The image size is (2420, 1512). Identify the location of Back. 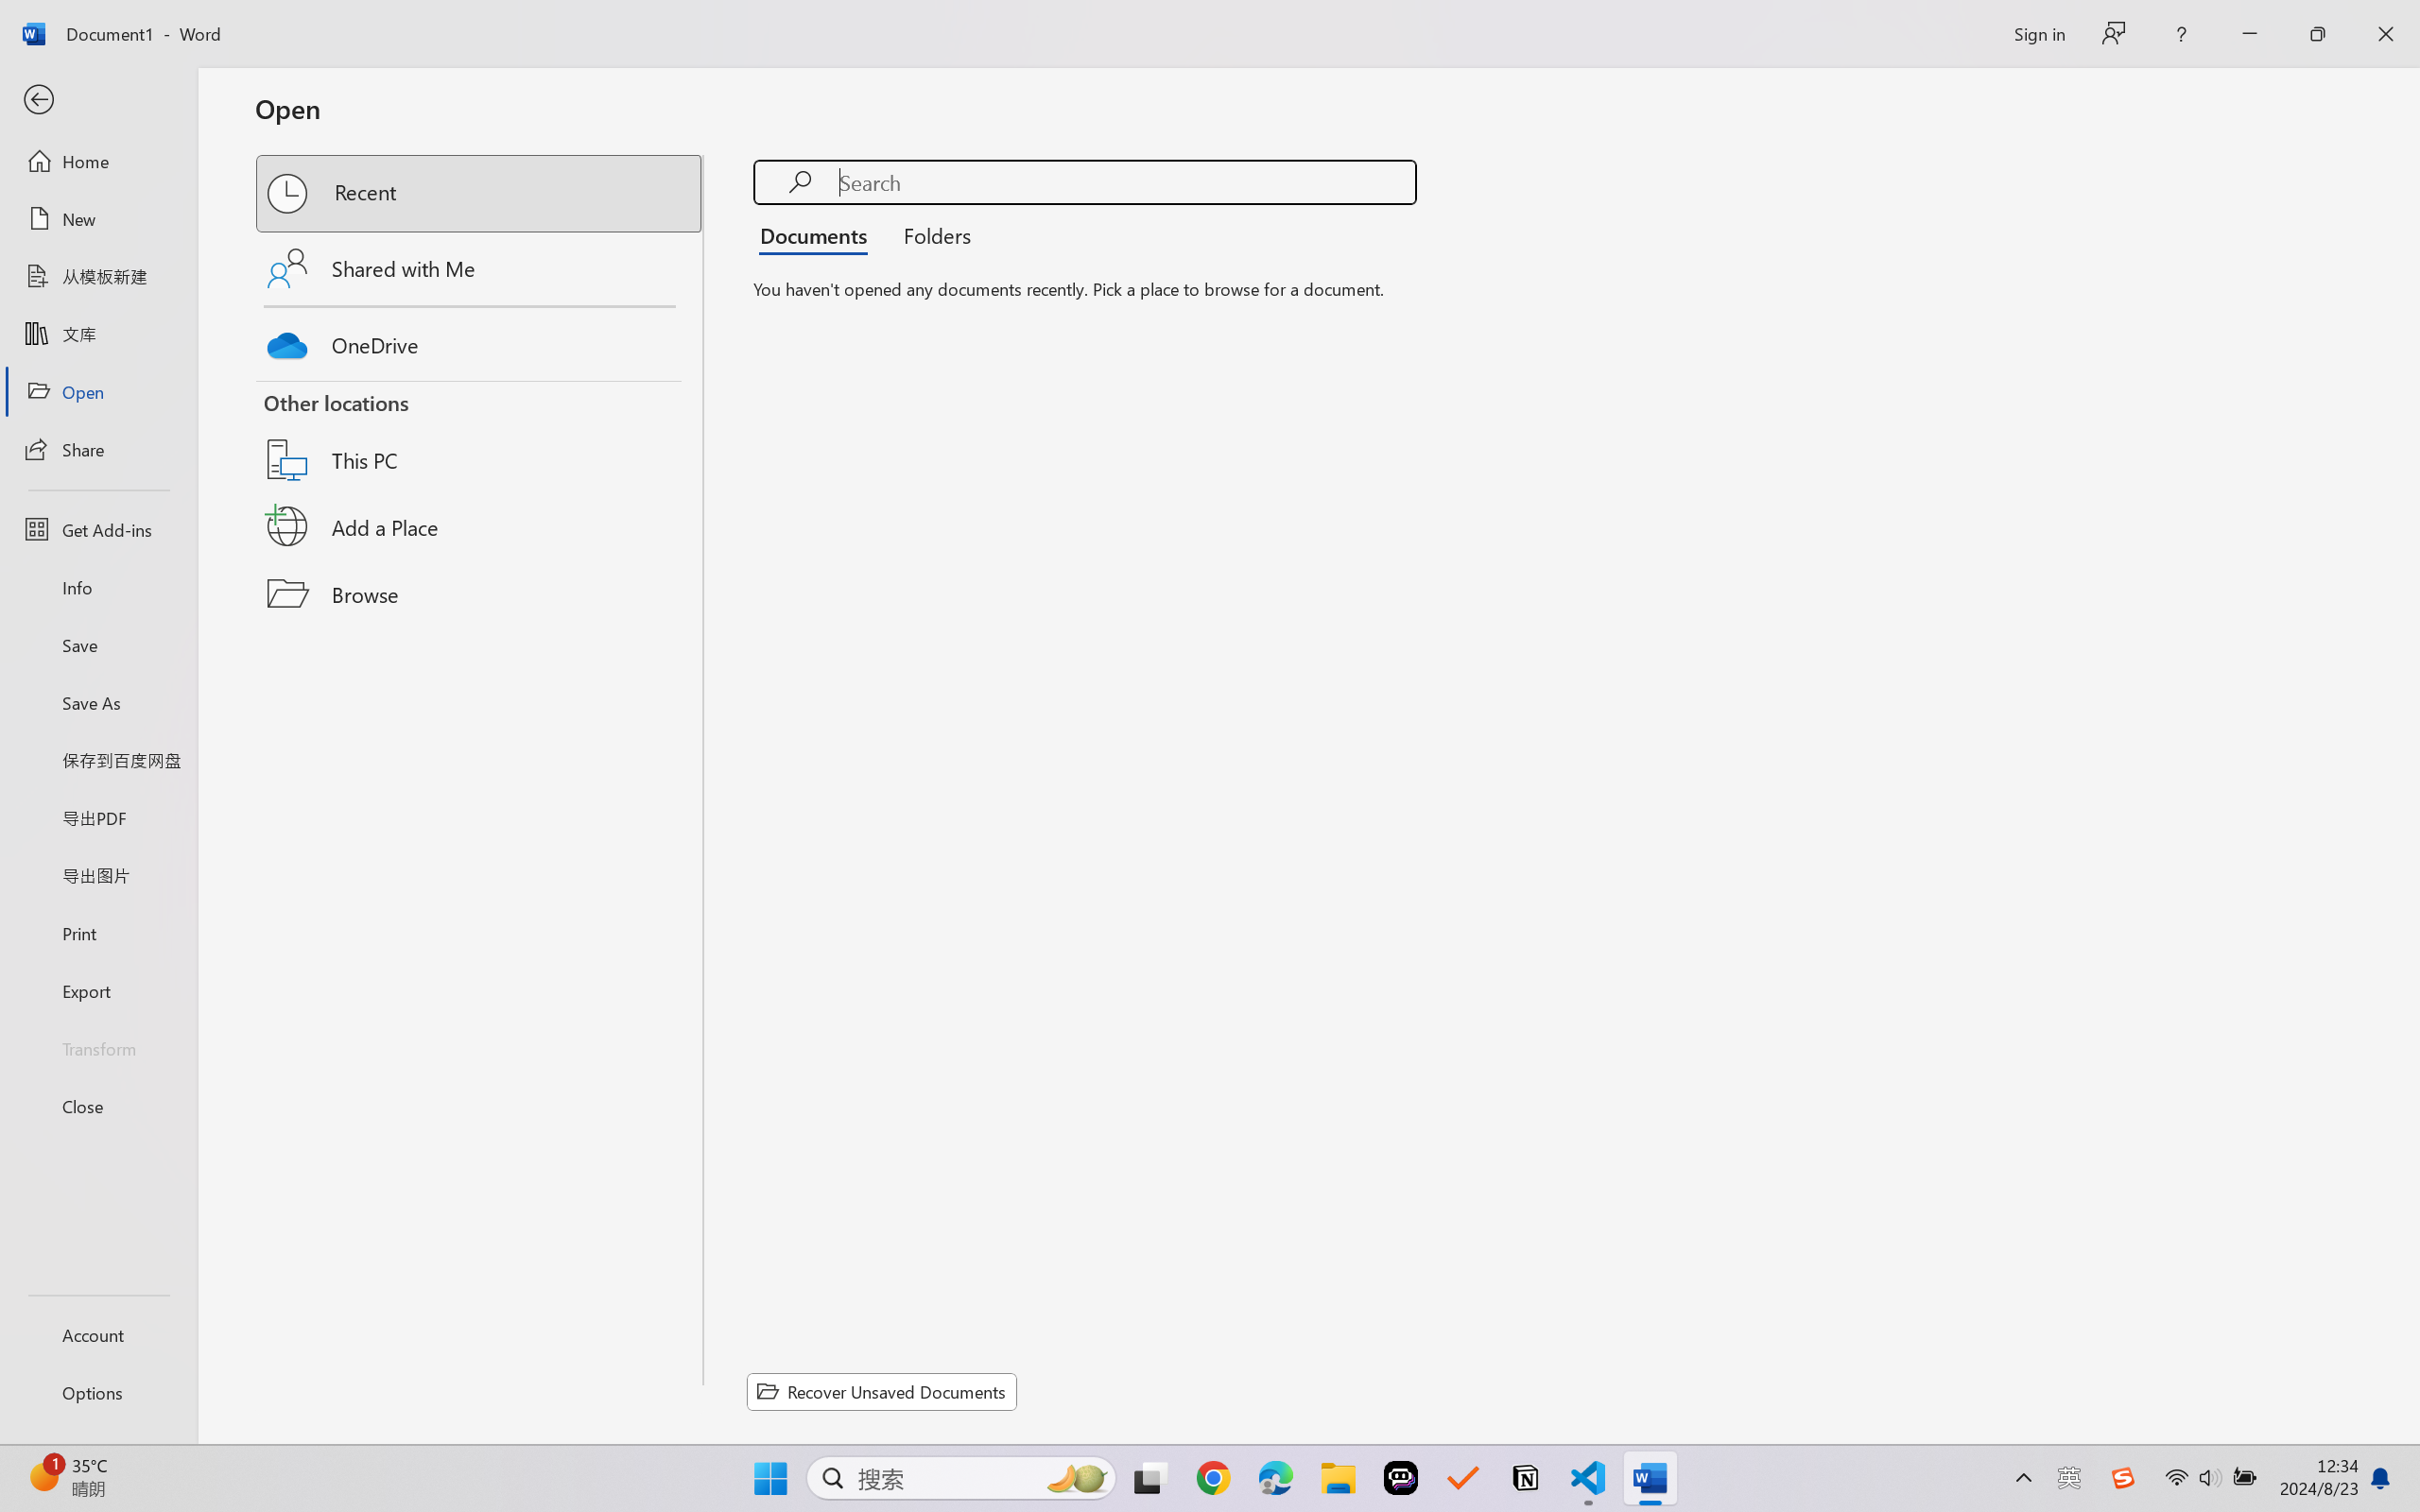
(98, 100).